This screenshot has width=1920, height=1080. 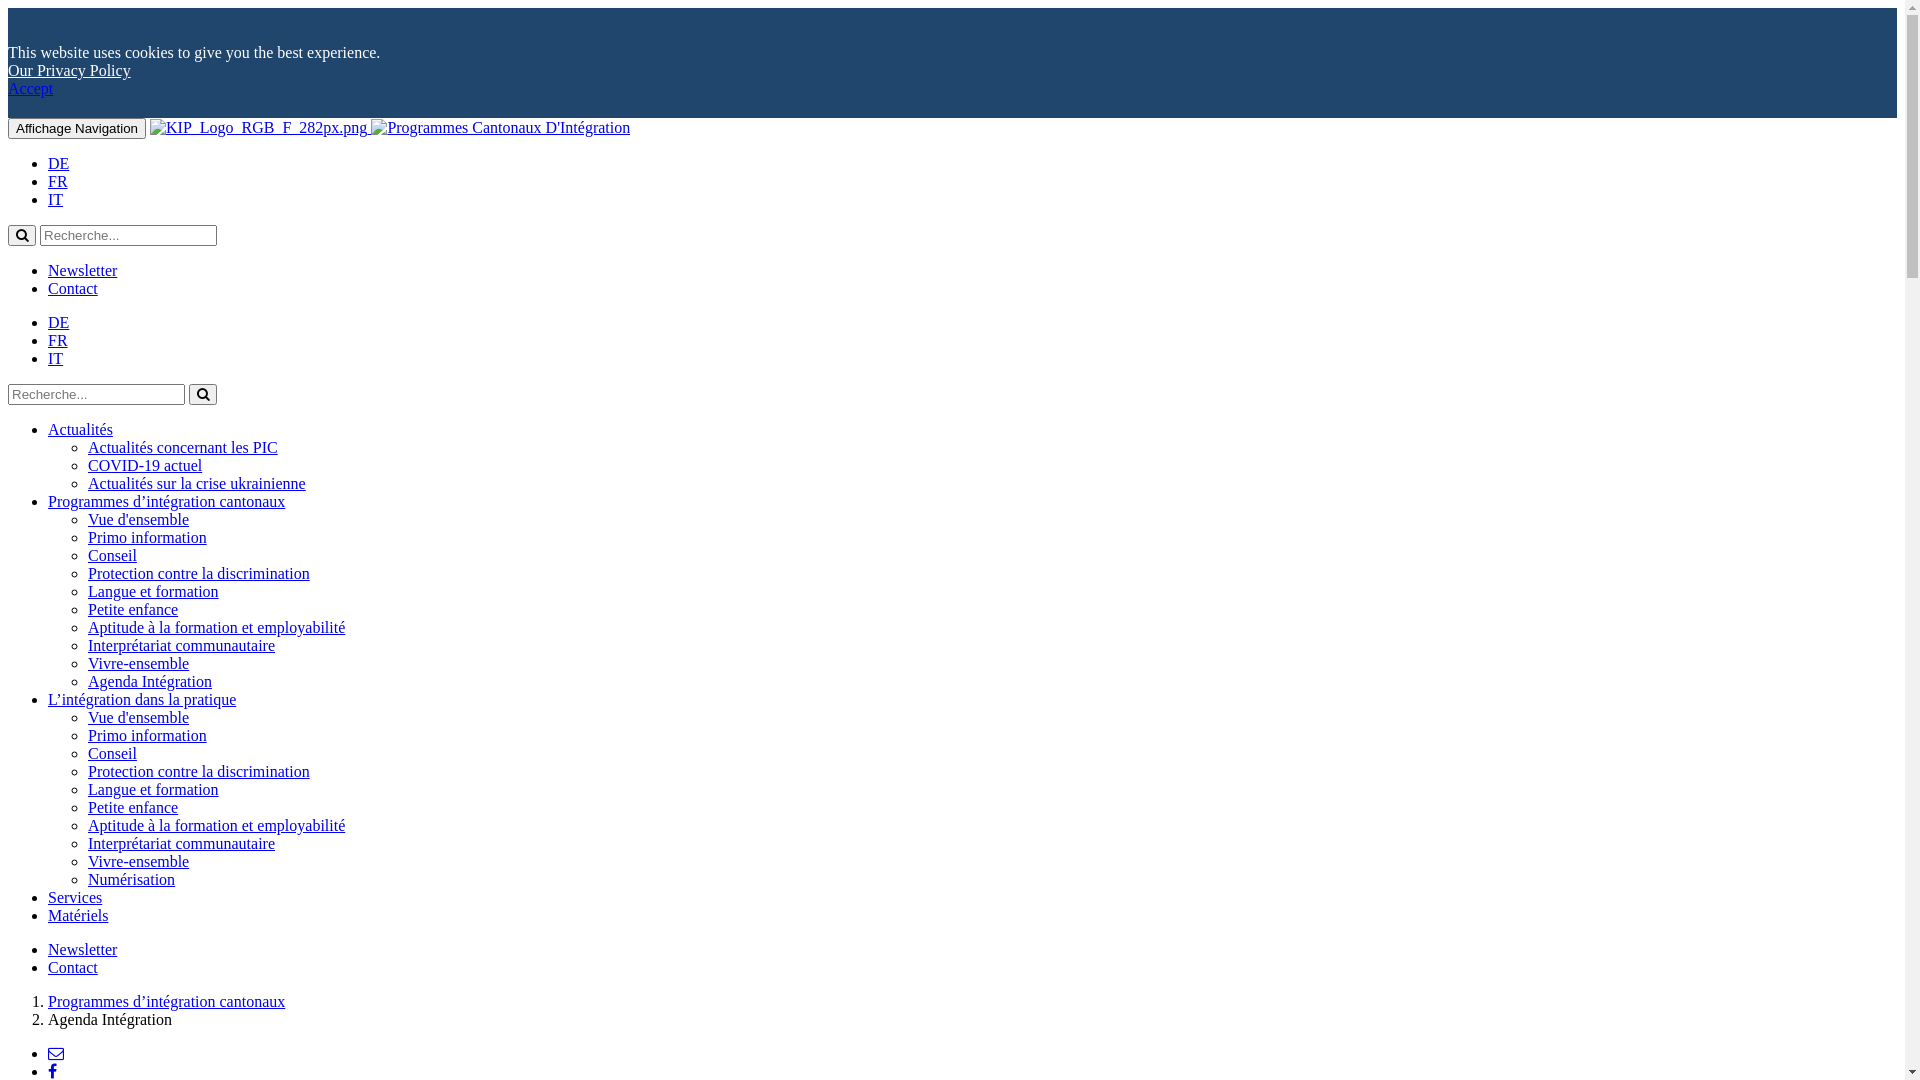 I want to click on Petite enfance, so click(x=133, y=808).